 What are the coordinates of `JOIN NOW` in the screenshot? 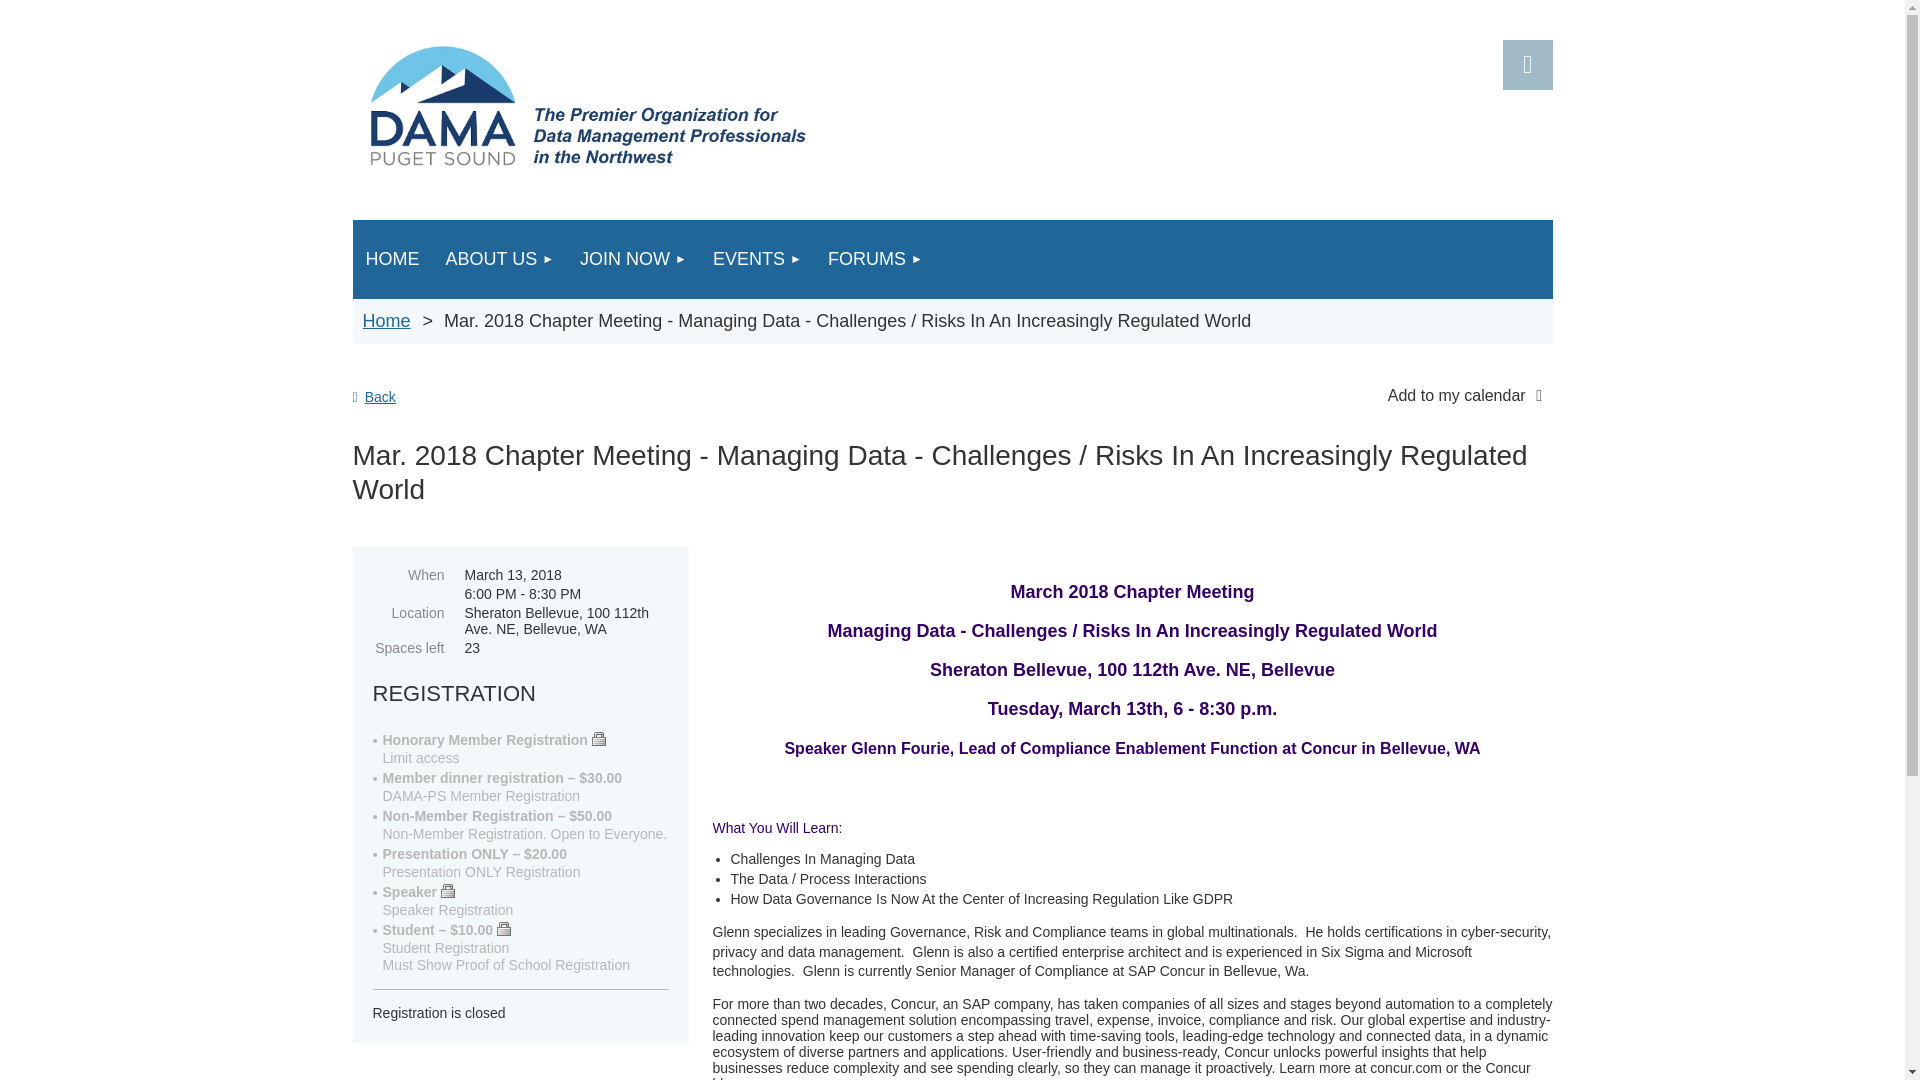 It's located at (633, 260).